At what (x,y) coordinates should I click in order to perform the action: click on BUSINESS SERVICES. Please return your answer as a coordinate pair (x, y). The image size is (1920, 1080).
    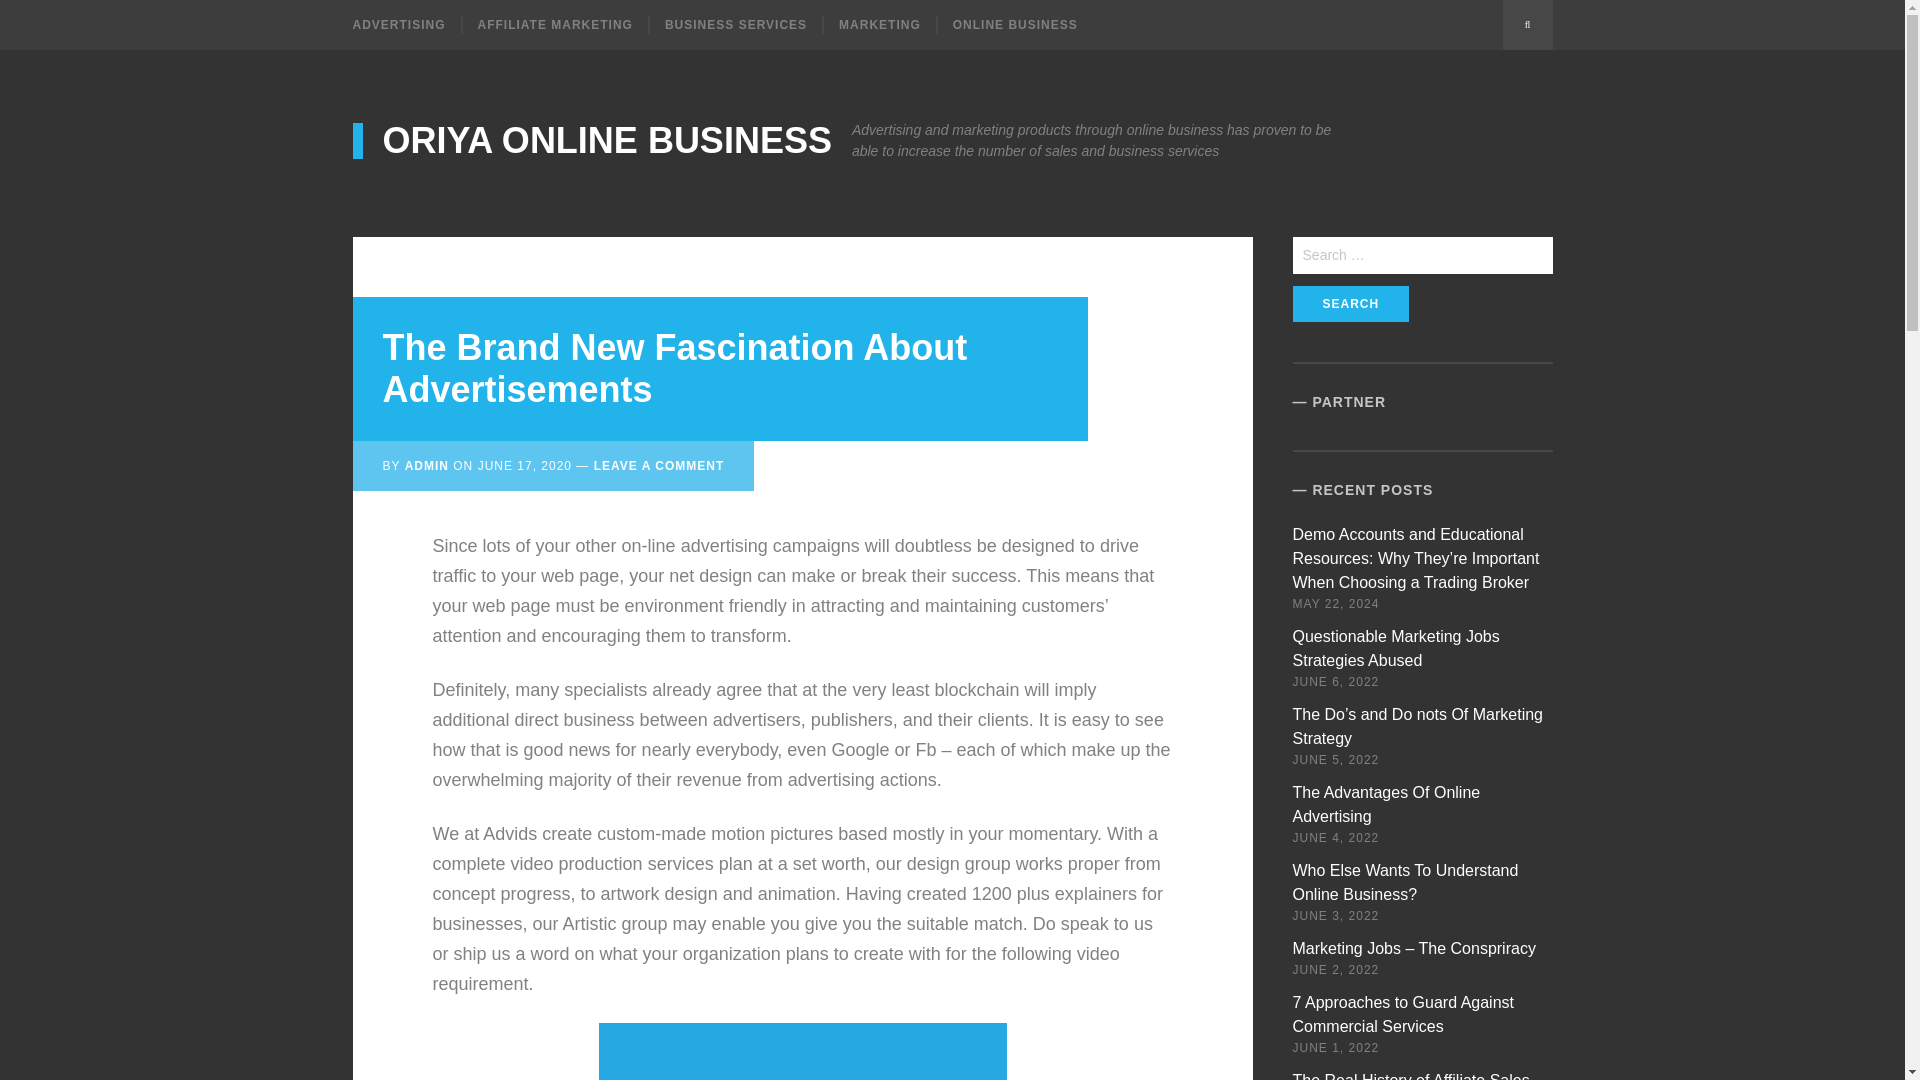
    Looking at the image, I should click on (734, 24).